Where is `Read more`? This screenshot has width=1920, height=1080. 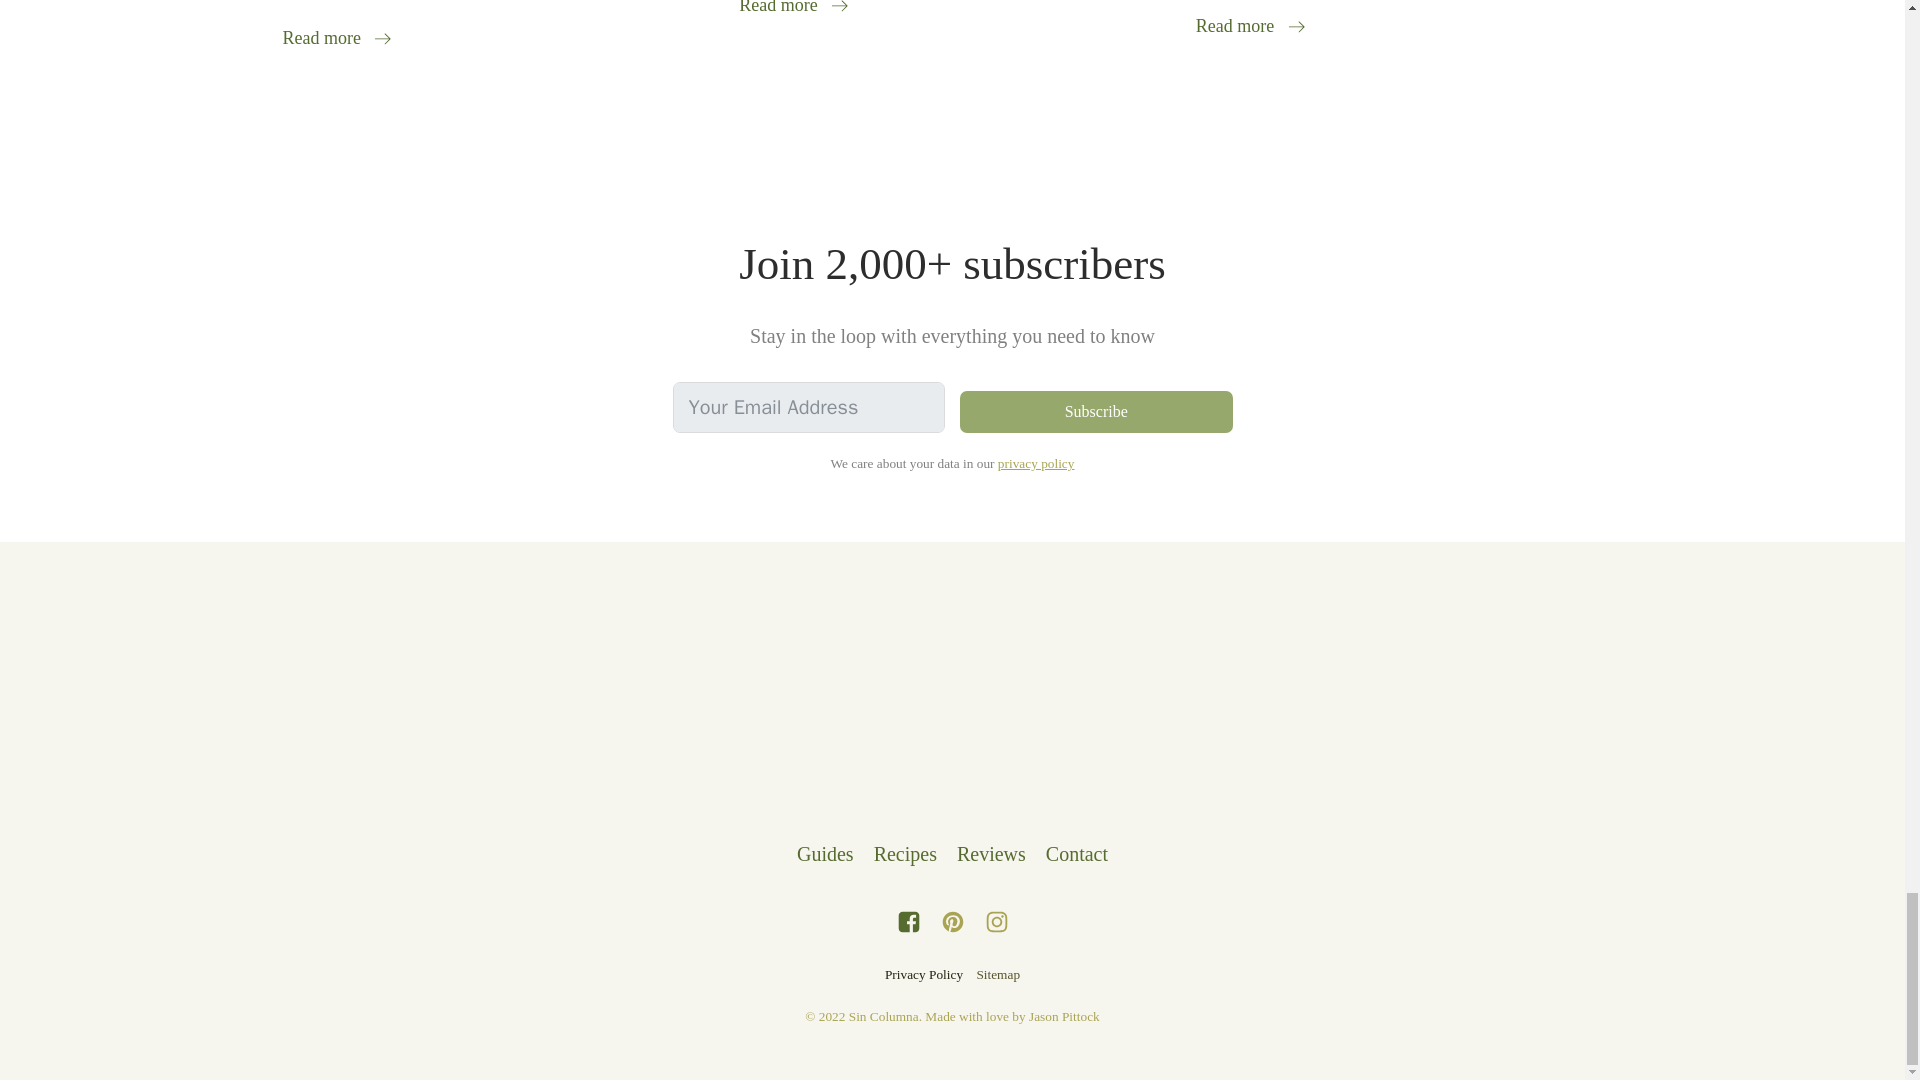
Read more is located at coordinates (794, 10).